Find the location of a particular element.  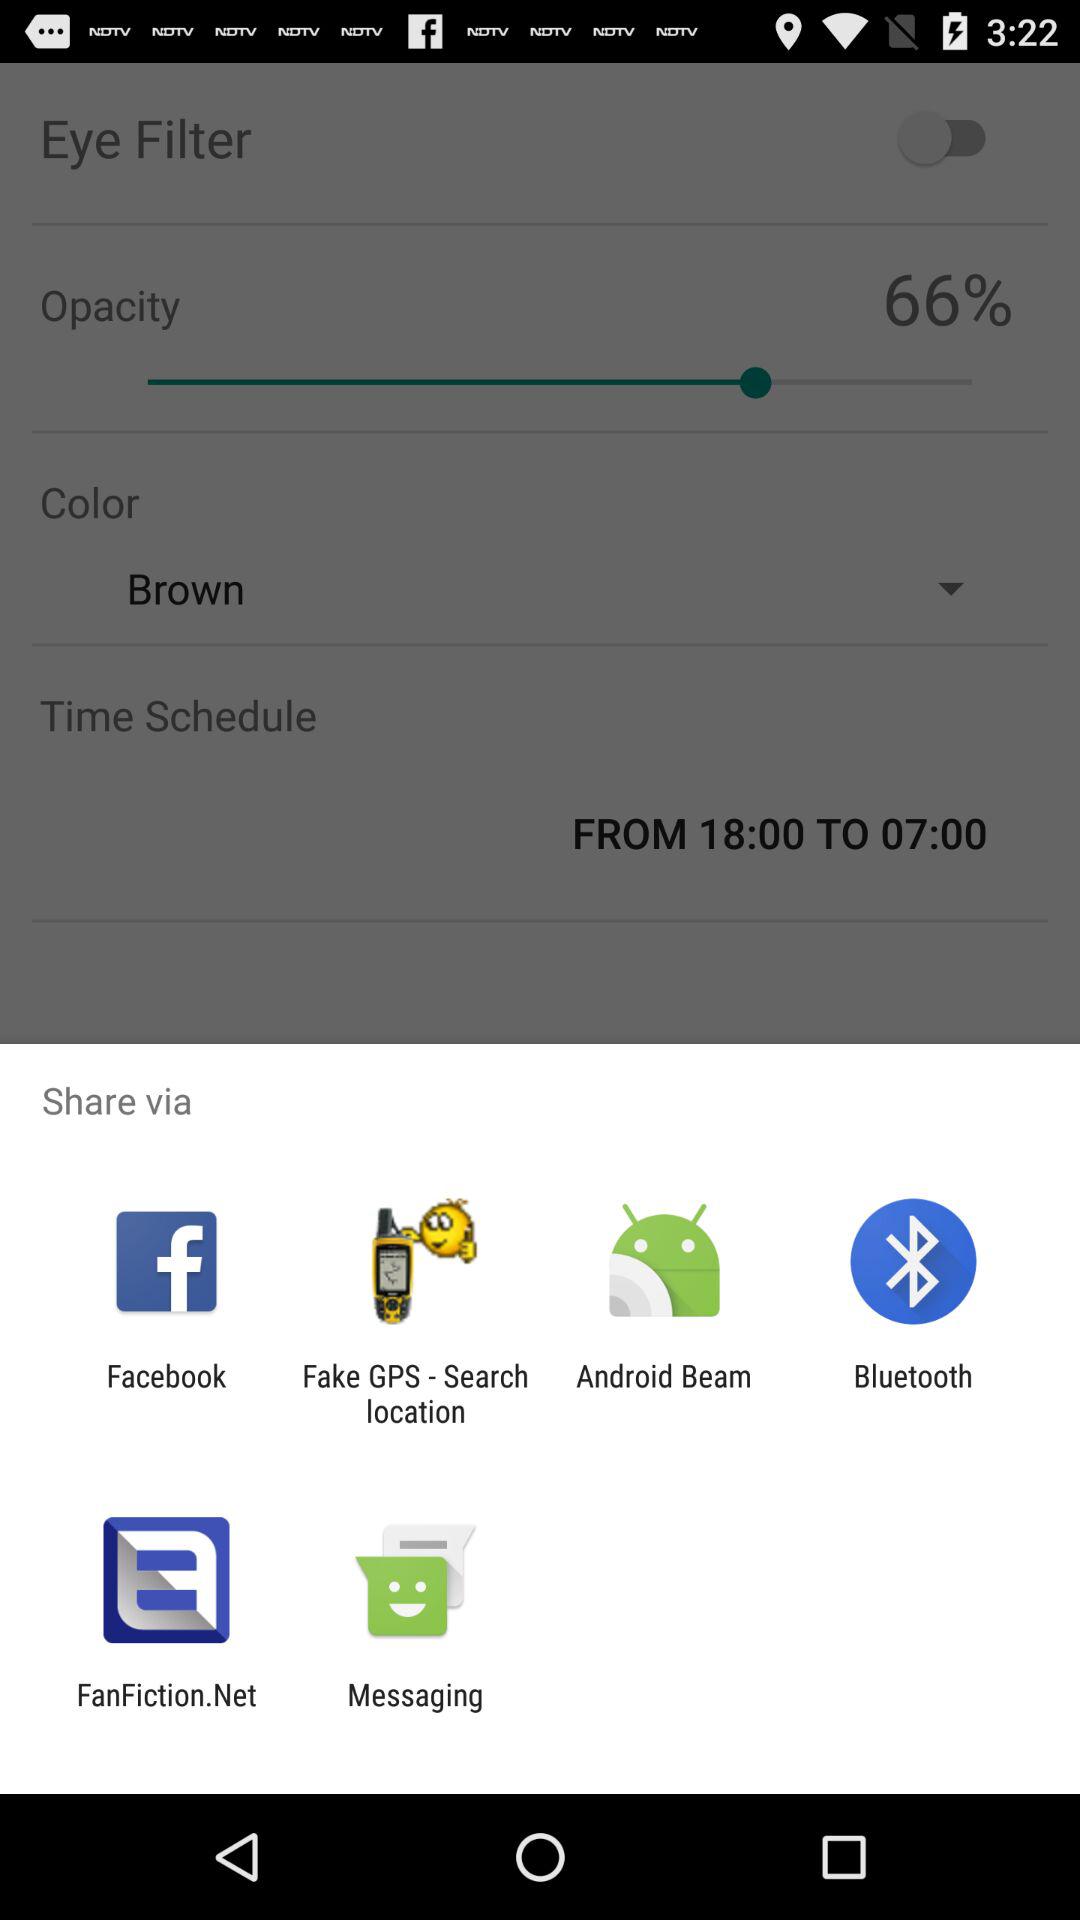

swipe to the android beam app is located at coordinates (664, 1393).